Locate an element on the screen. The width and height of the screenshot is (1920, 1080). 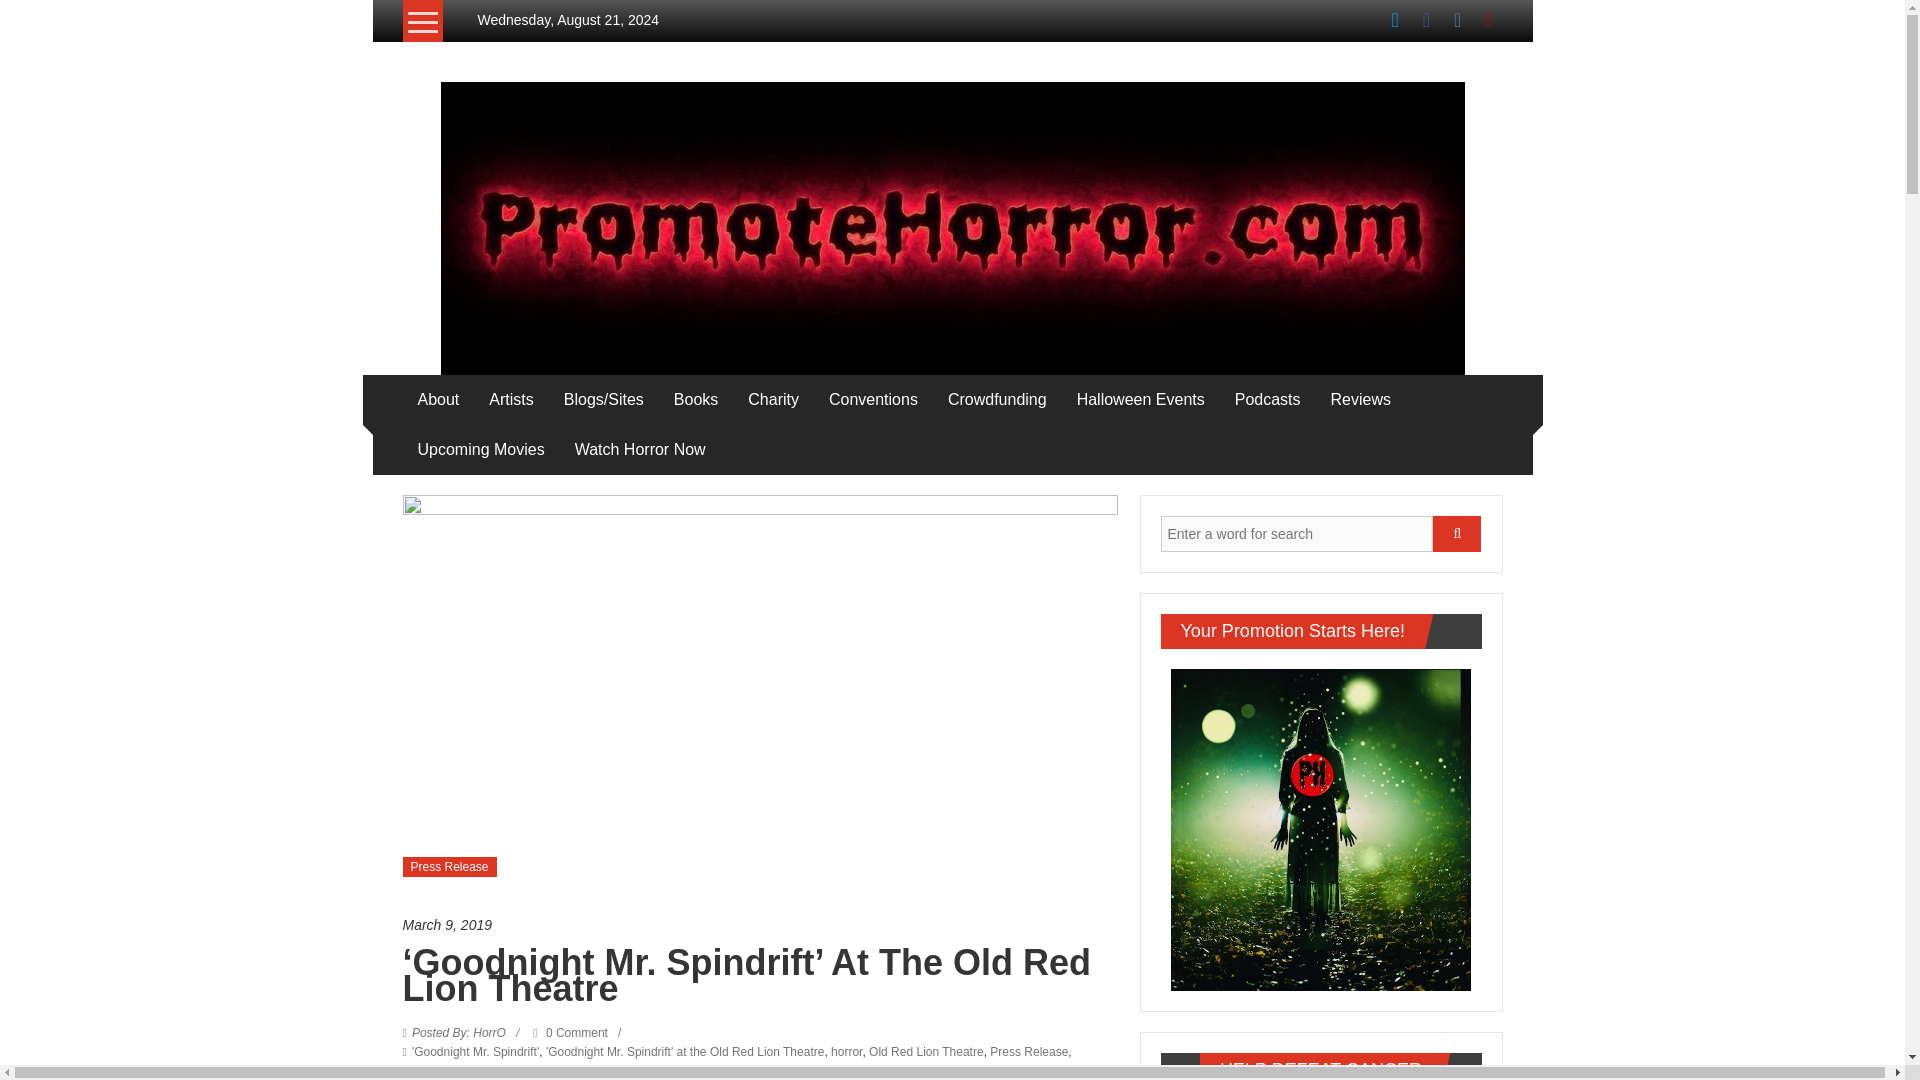
March 9, 2019 is located at coordinates (759, 925).